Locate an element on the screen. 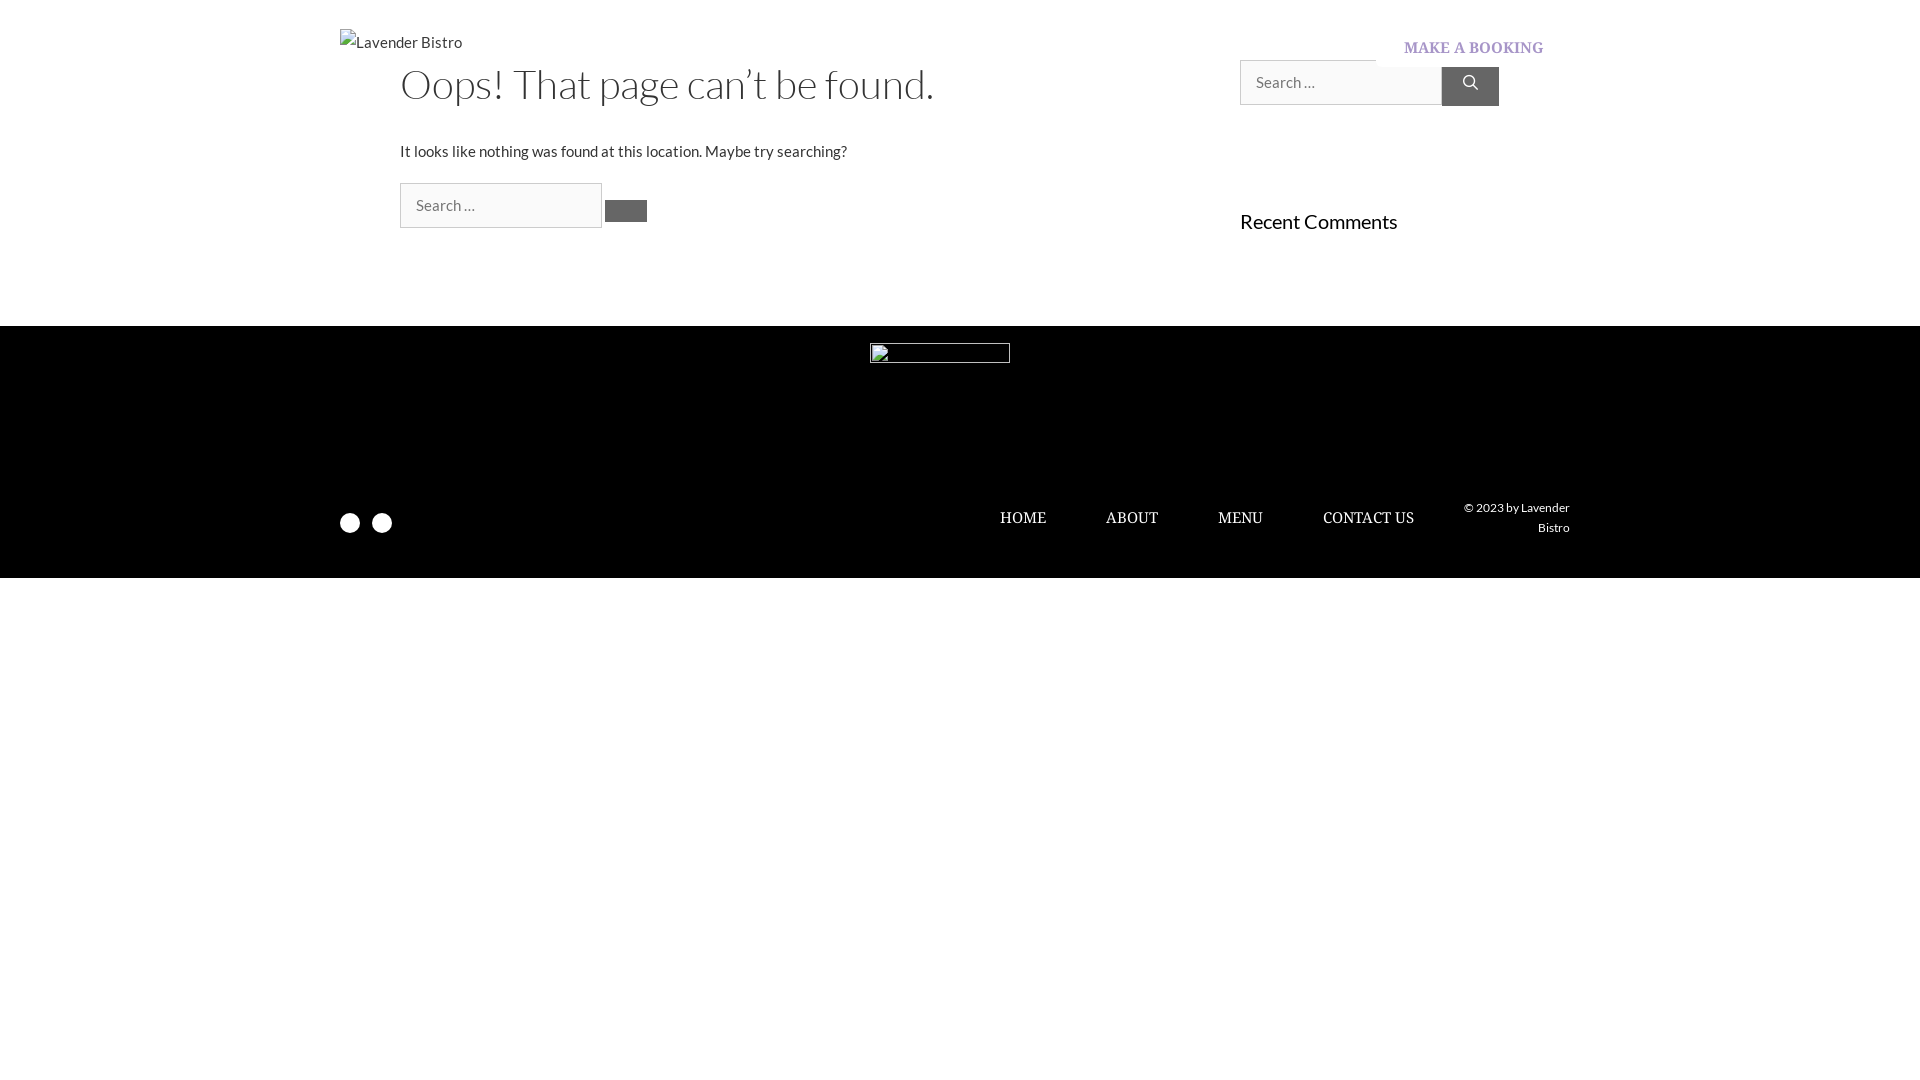 This screenshot has height=1080, width=1920. CONTACT US is located at coordinates (1368, 517).